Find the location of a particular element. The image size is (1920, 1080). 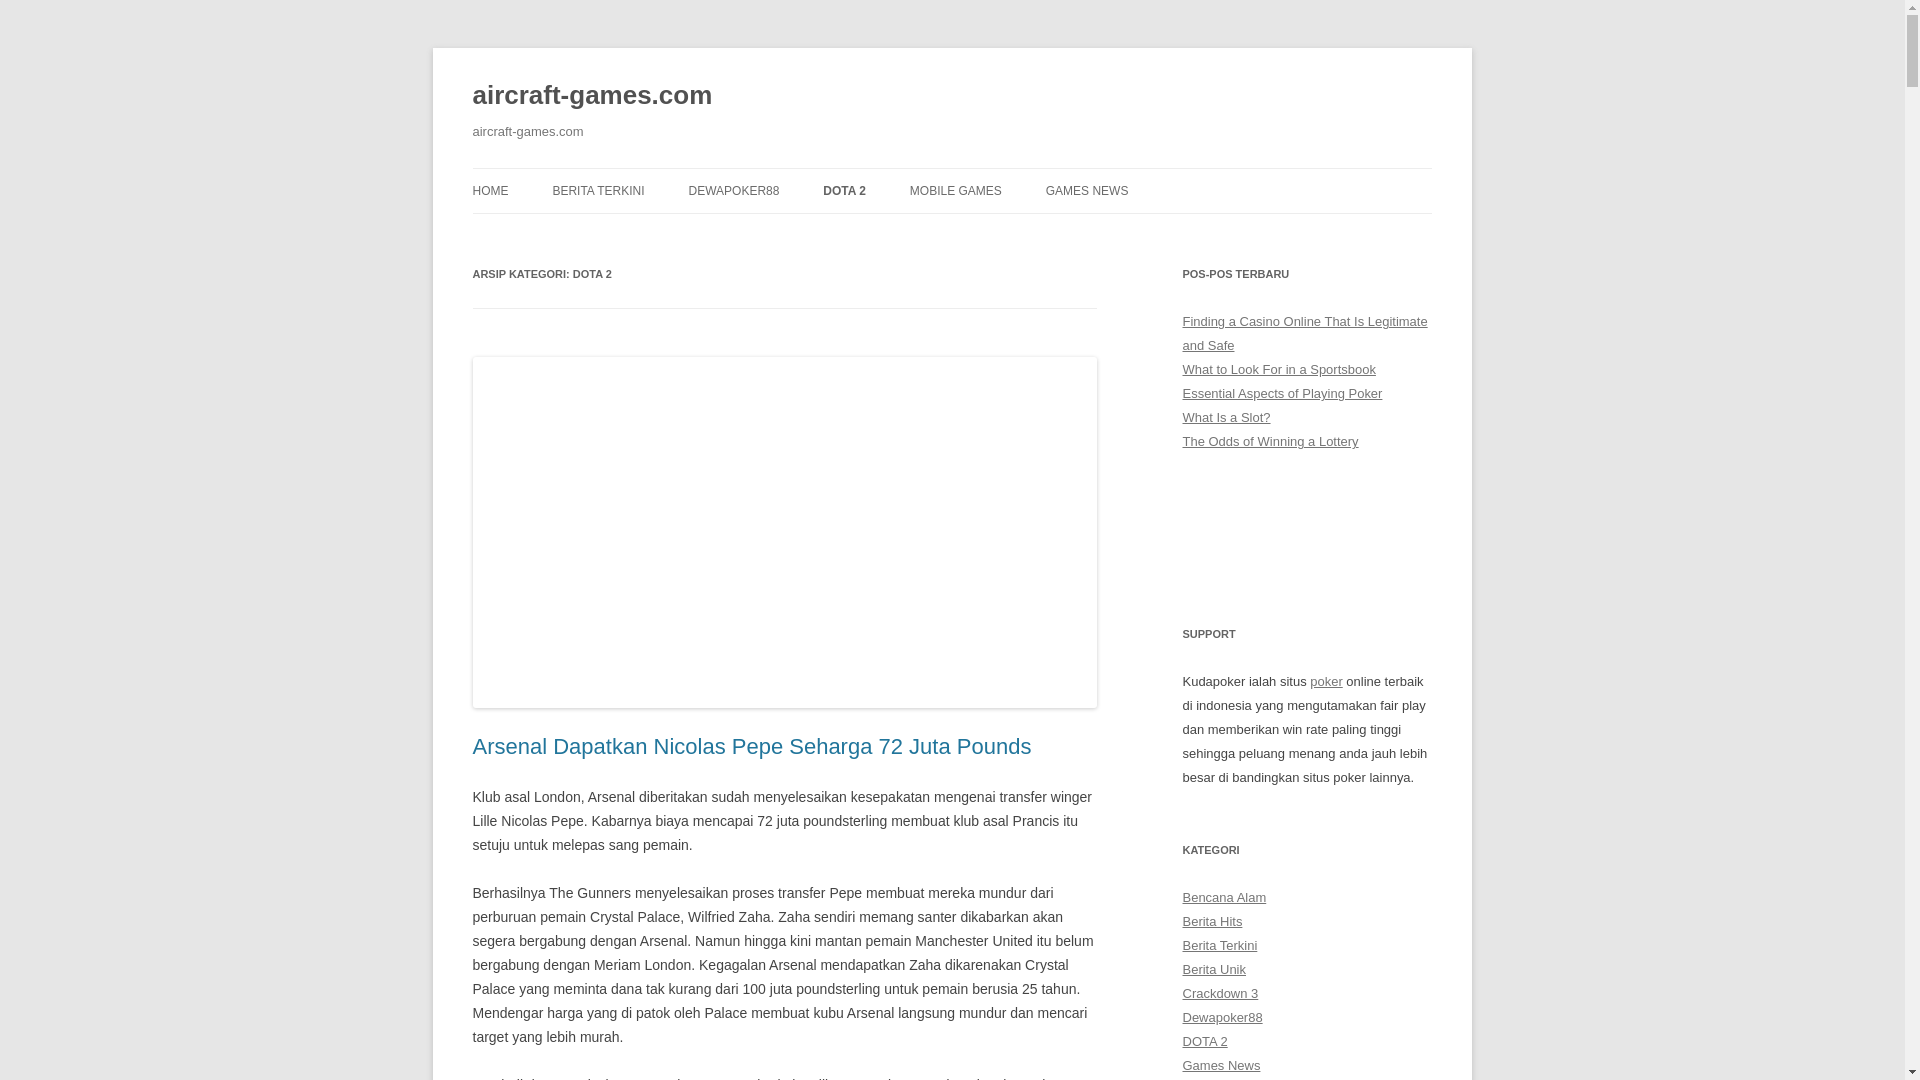

DEWAPOKER88 is located at coordinates (733, 190).